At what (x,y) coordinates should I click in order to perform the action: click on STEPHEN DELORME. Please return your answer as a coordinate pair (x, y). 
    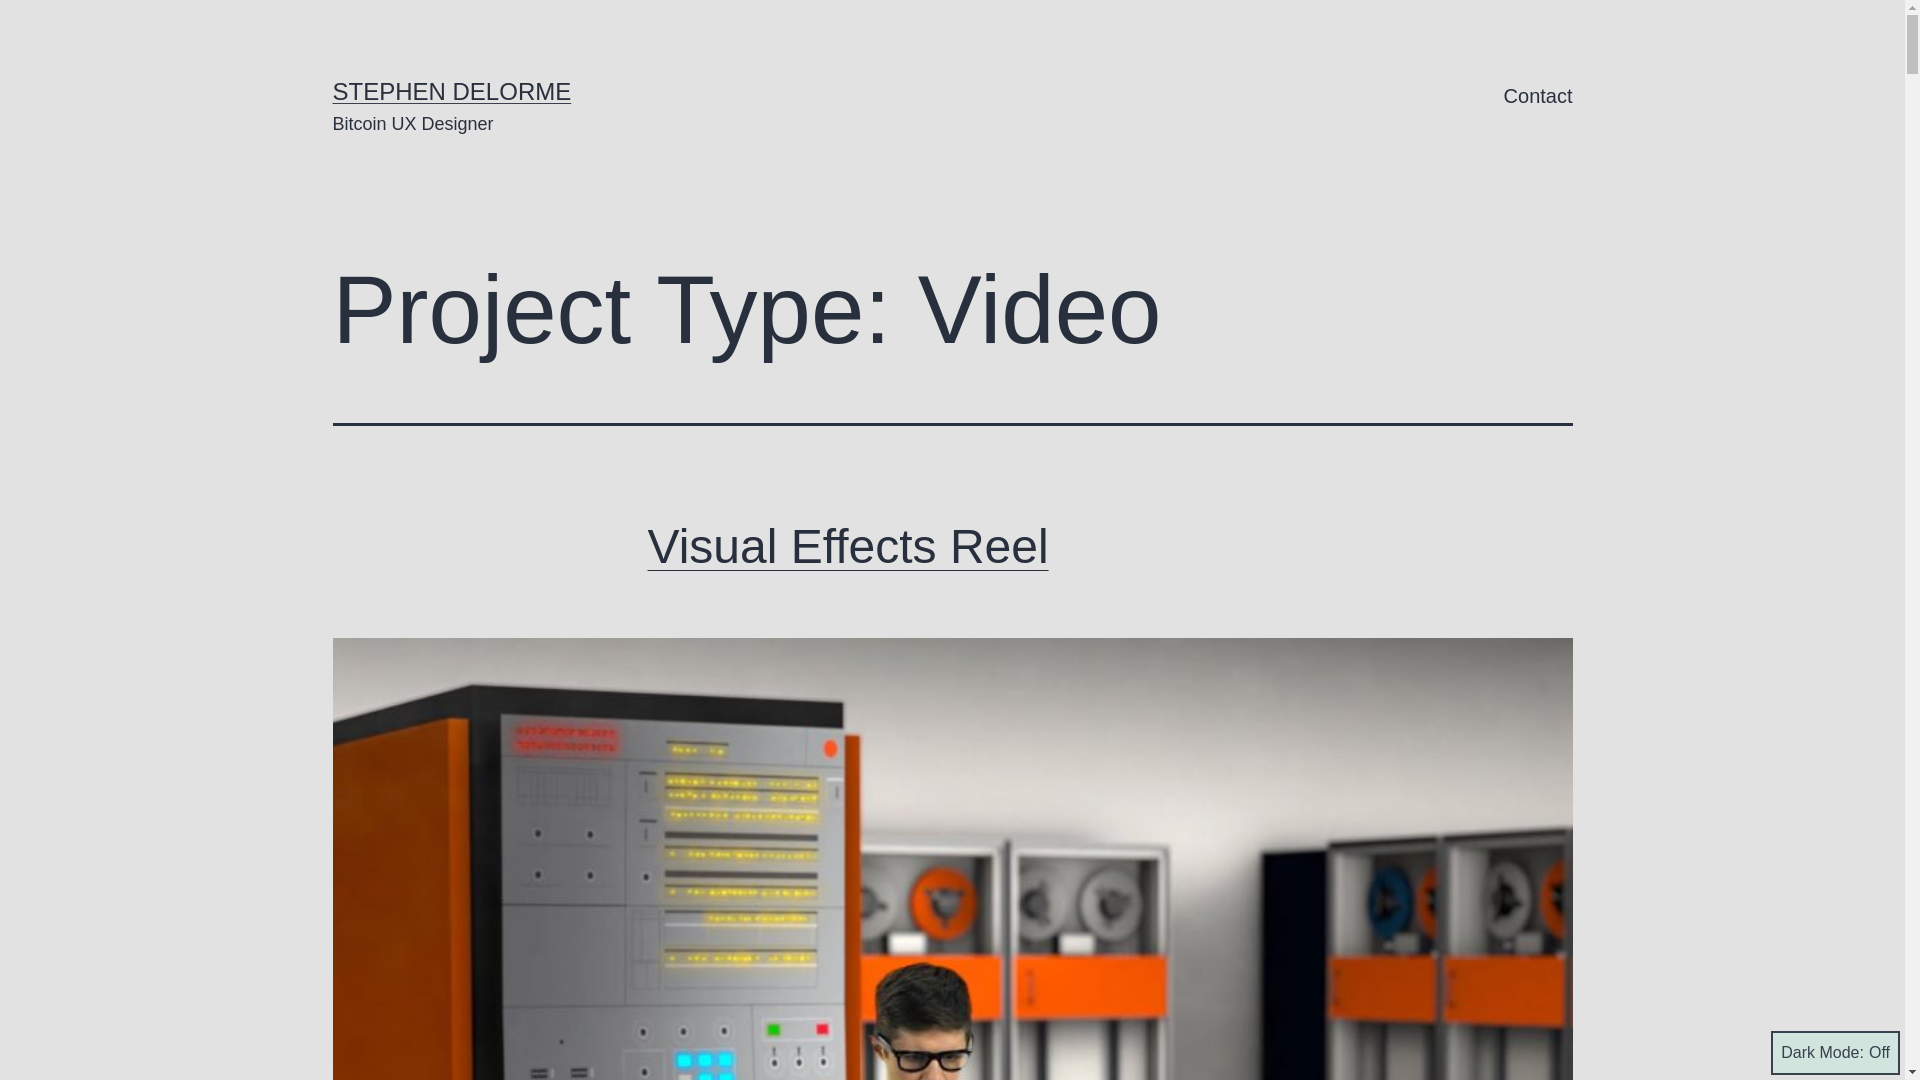
    Looking at the image, I should click on (451, 90).